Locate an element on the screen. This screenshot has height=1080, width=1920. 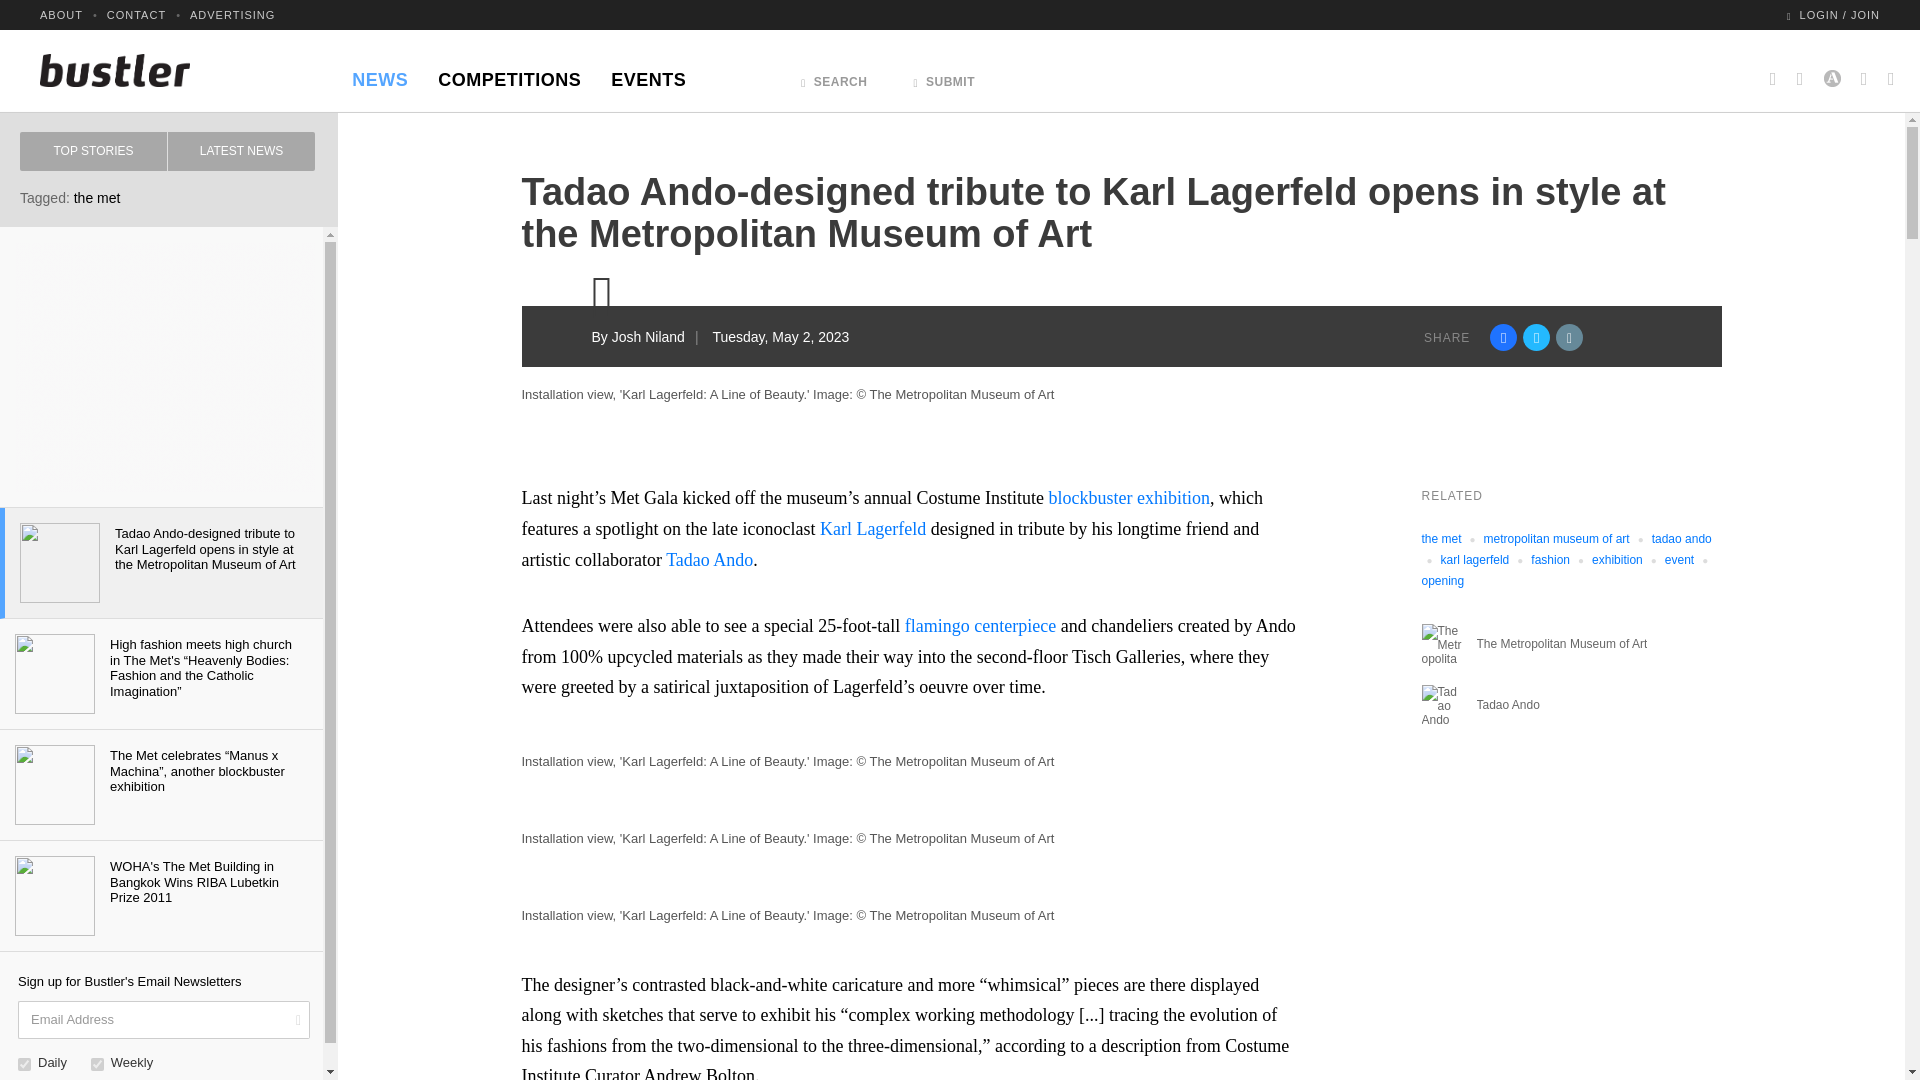
ADVERTISING is located at coordinates (232, 14).